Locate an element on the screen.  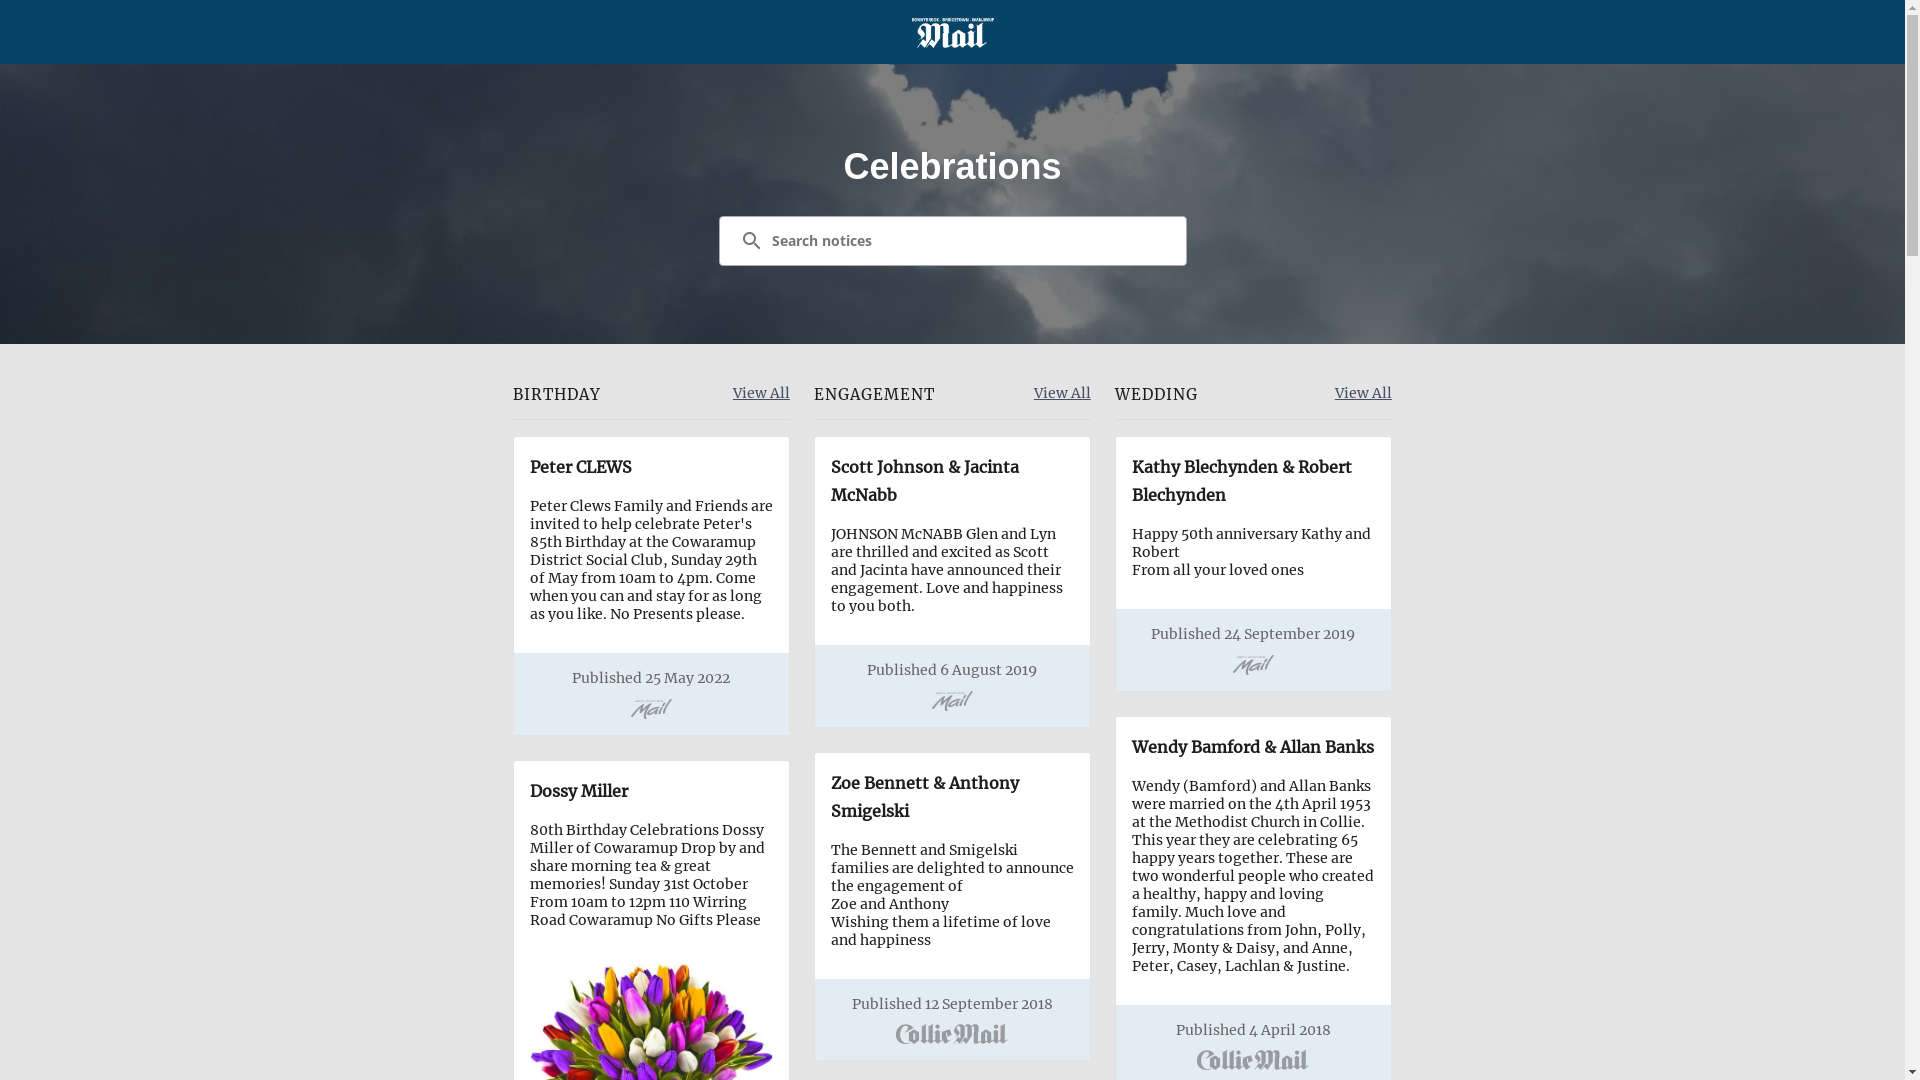
View All is located at coordinates (1062, 394).